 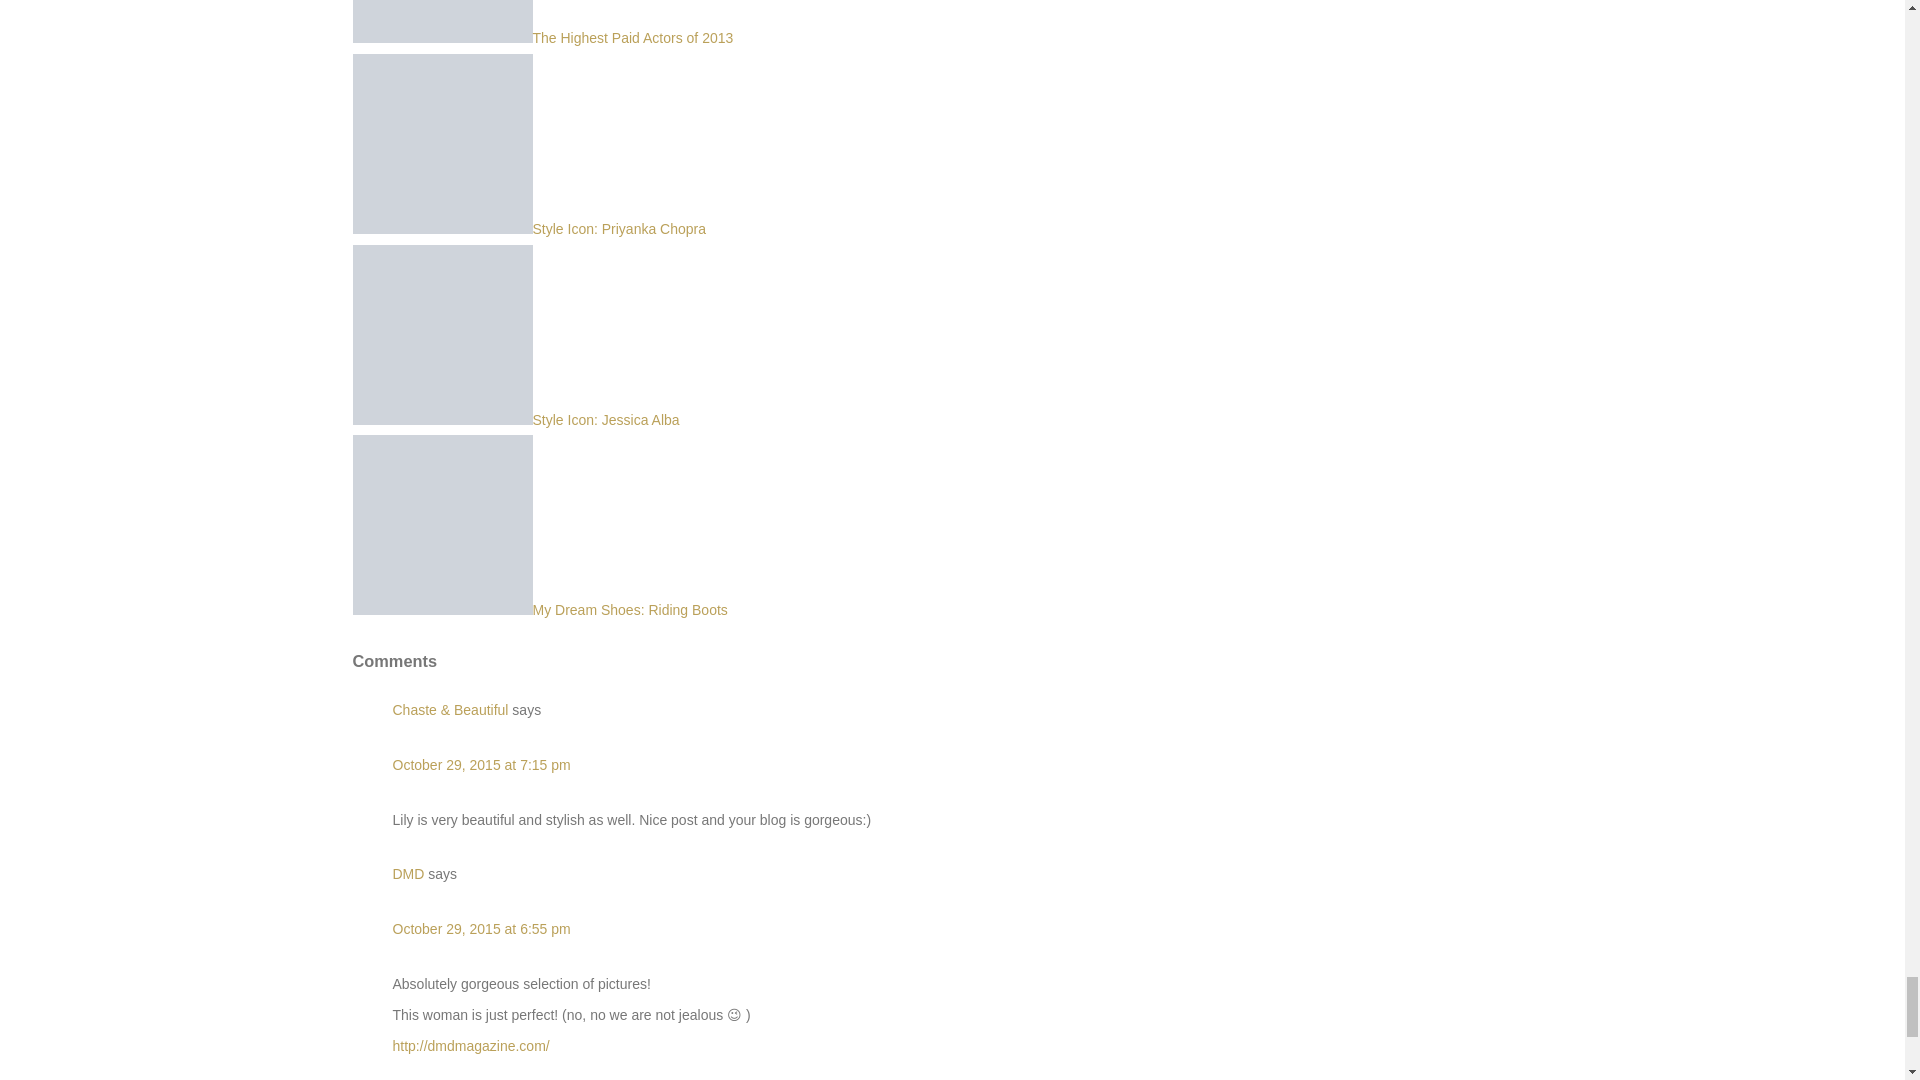 What do you see at coordinates (528, 228) in the screenshot?
I see `Style Icon: Priyanka Chopra` at bounding box center [528, 228].